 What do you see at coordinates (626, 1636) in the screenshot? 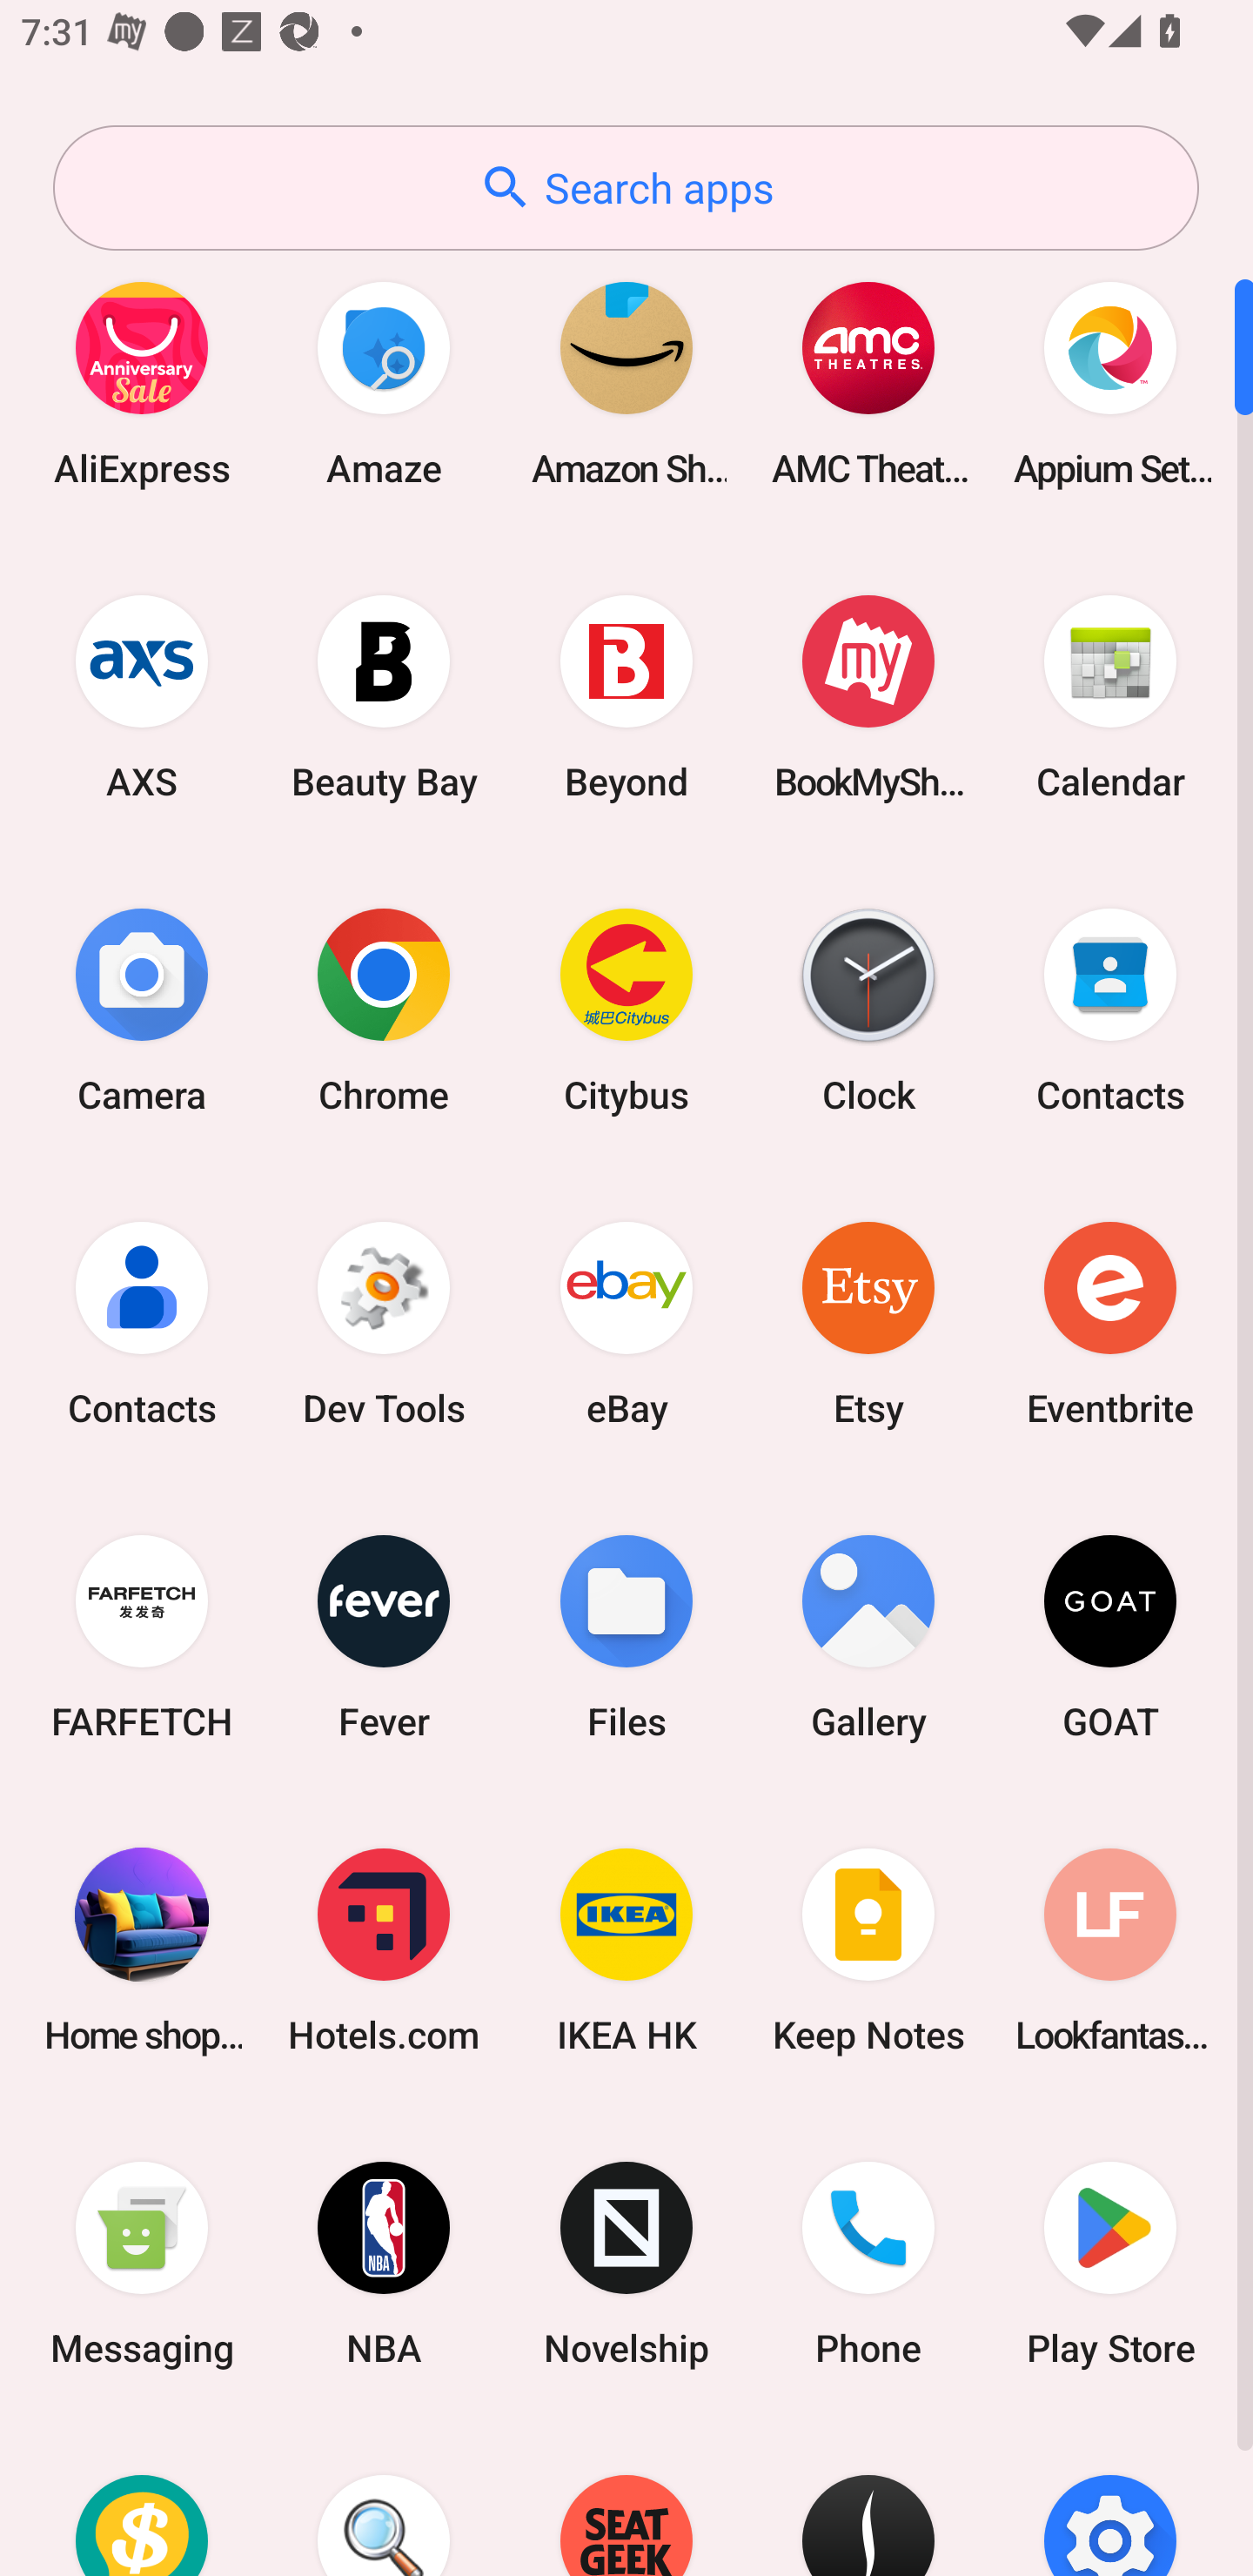
I see `Files` at bounding box center [626, 1636].